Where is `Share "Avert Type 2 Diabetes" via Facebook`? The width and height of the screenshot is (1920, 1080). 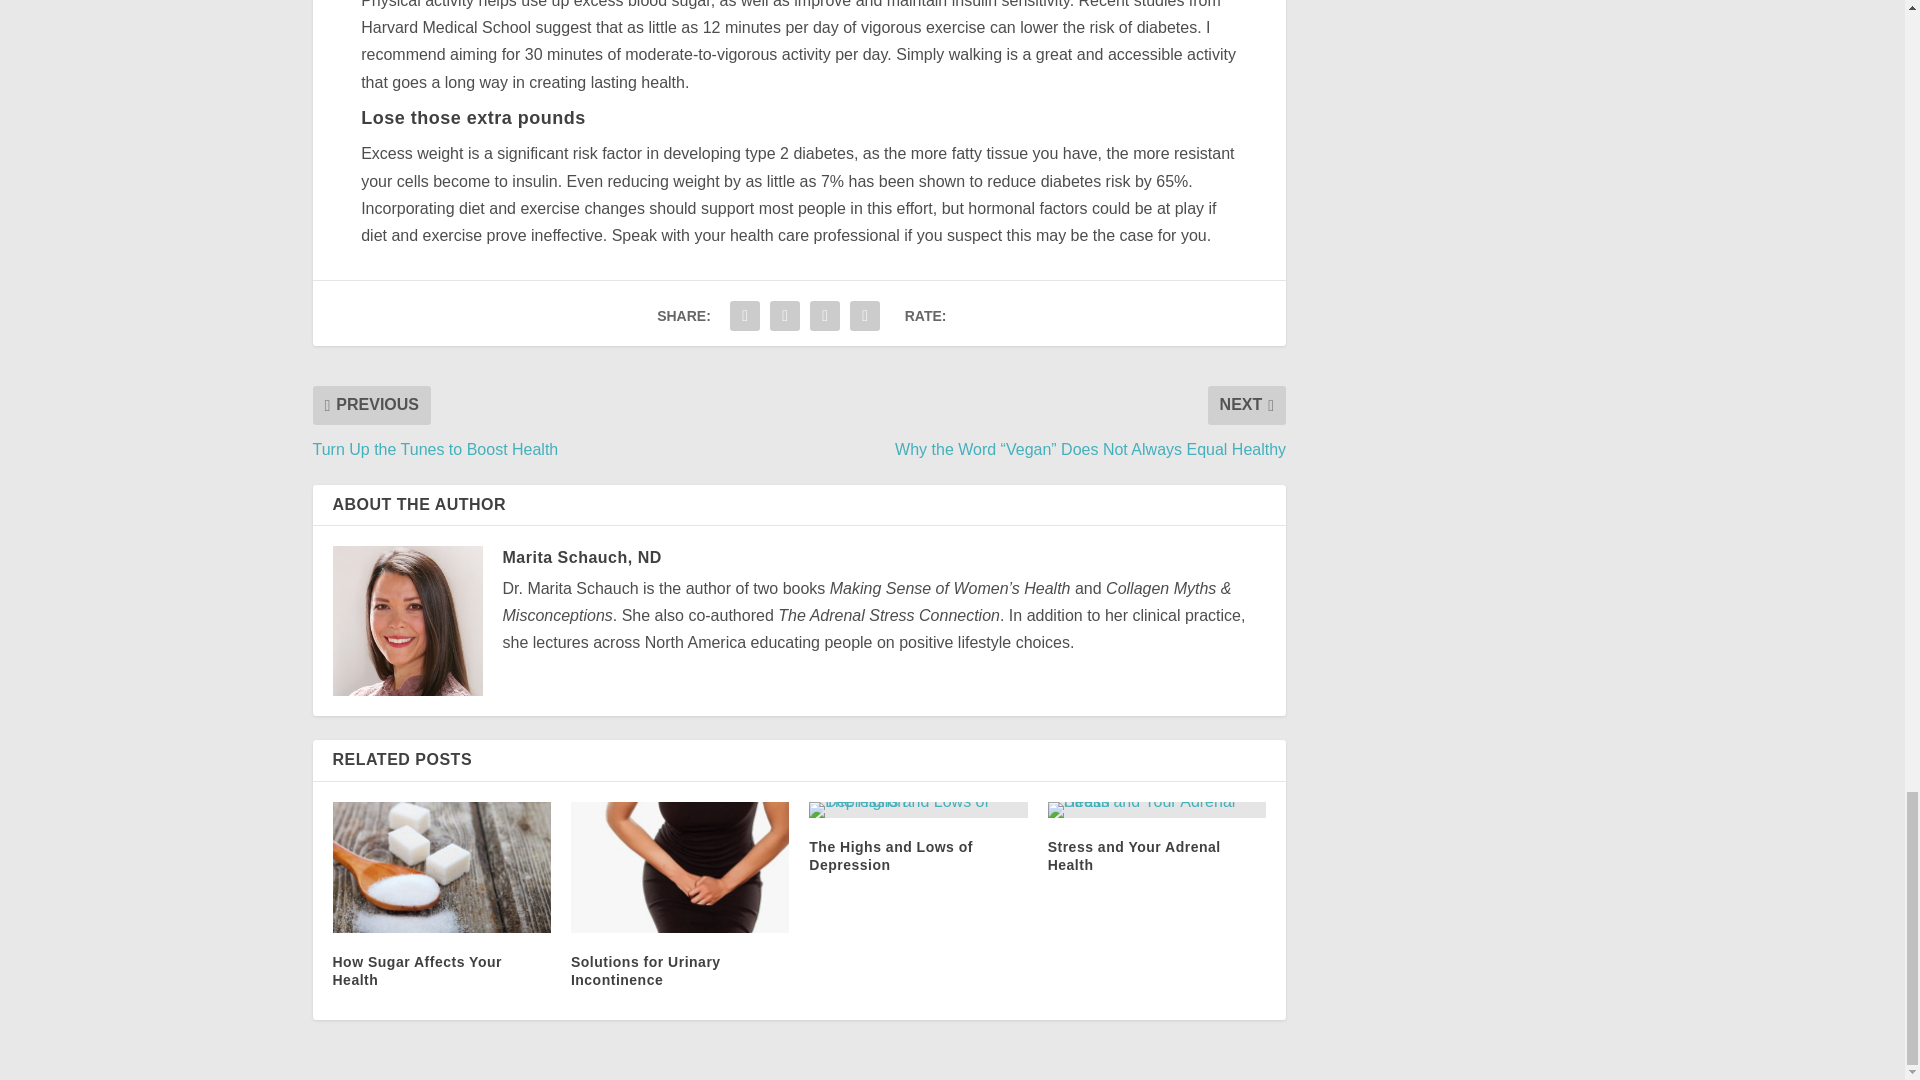 Share "Avert Type 2 Diabetes" via Facebook is located at coordinates (744, 315).